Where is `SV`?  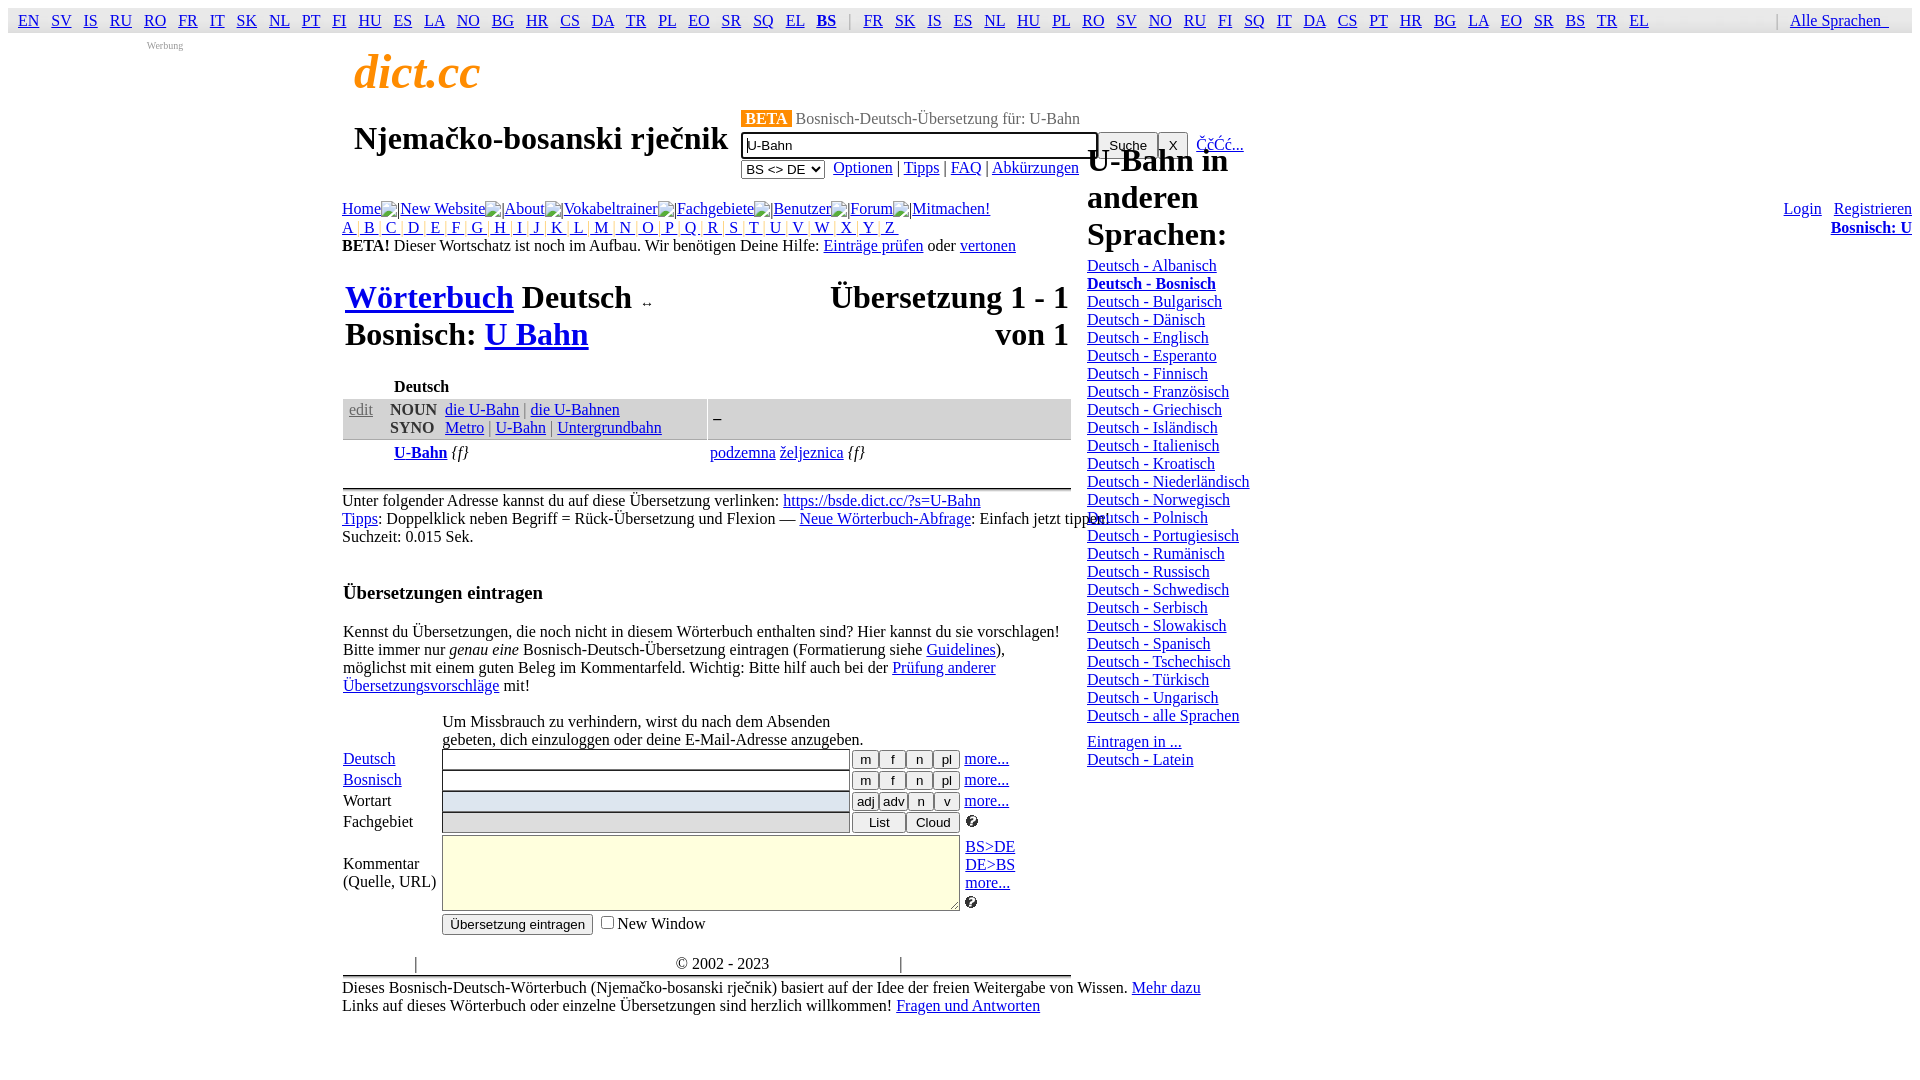 SV is located at coordinates (61, 20).